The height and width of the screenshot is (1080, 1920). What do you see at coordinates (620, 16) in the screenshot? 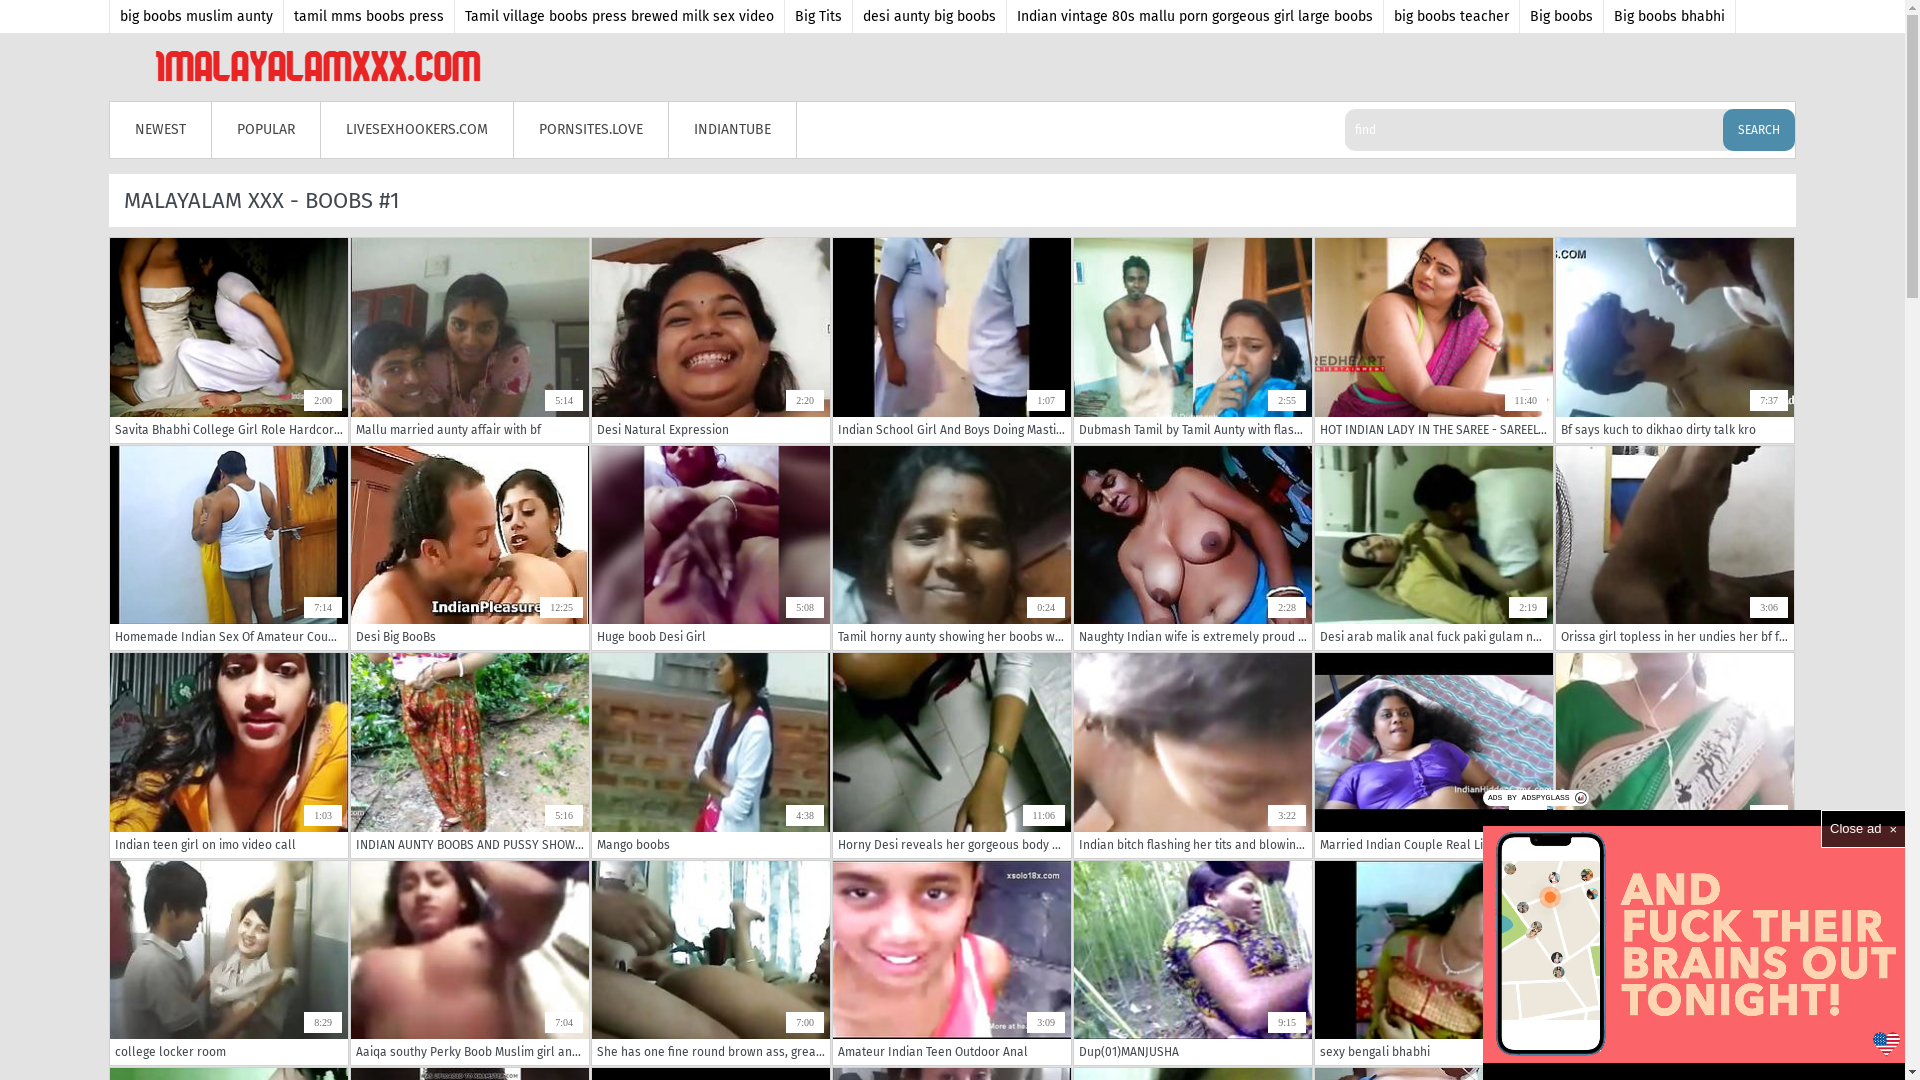
I see `Tamil village boobs press brewed milk sex video` at bounding box center [620, 16].